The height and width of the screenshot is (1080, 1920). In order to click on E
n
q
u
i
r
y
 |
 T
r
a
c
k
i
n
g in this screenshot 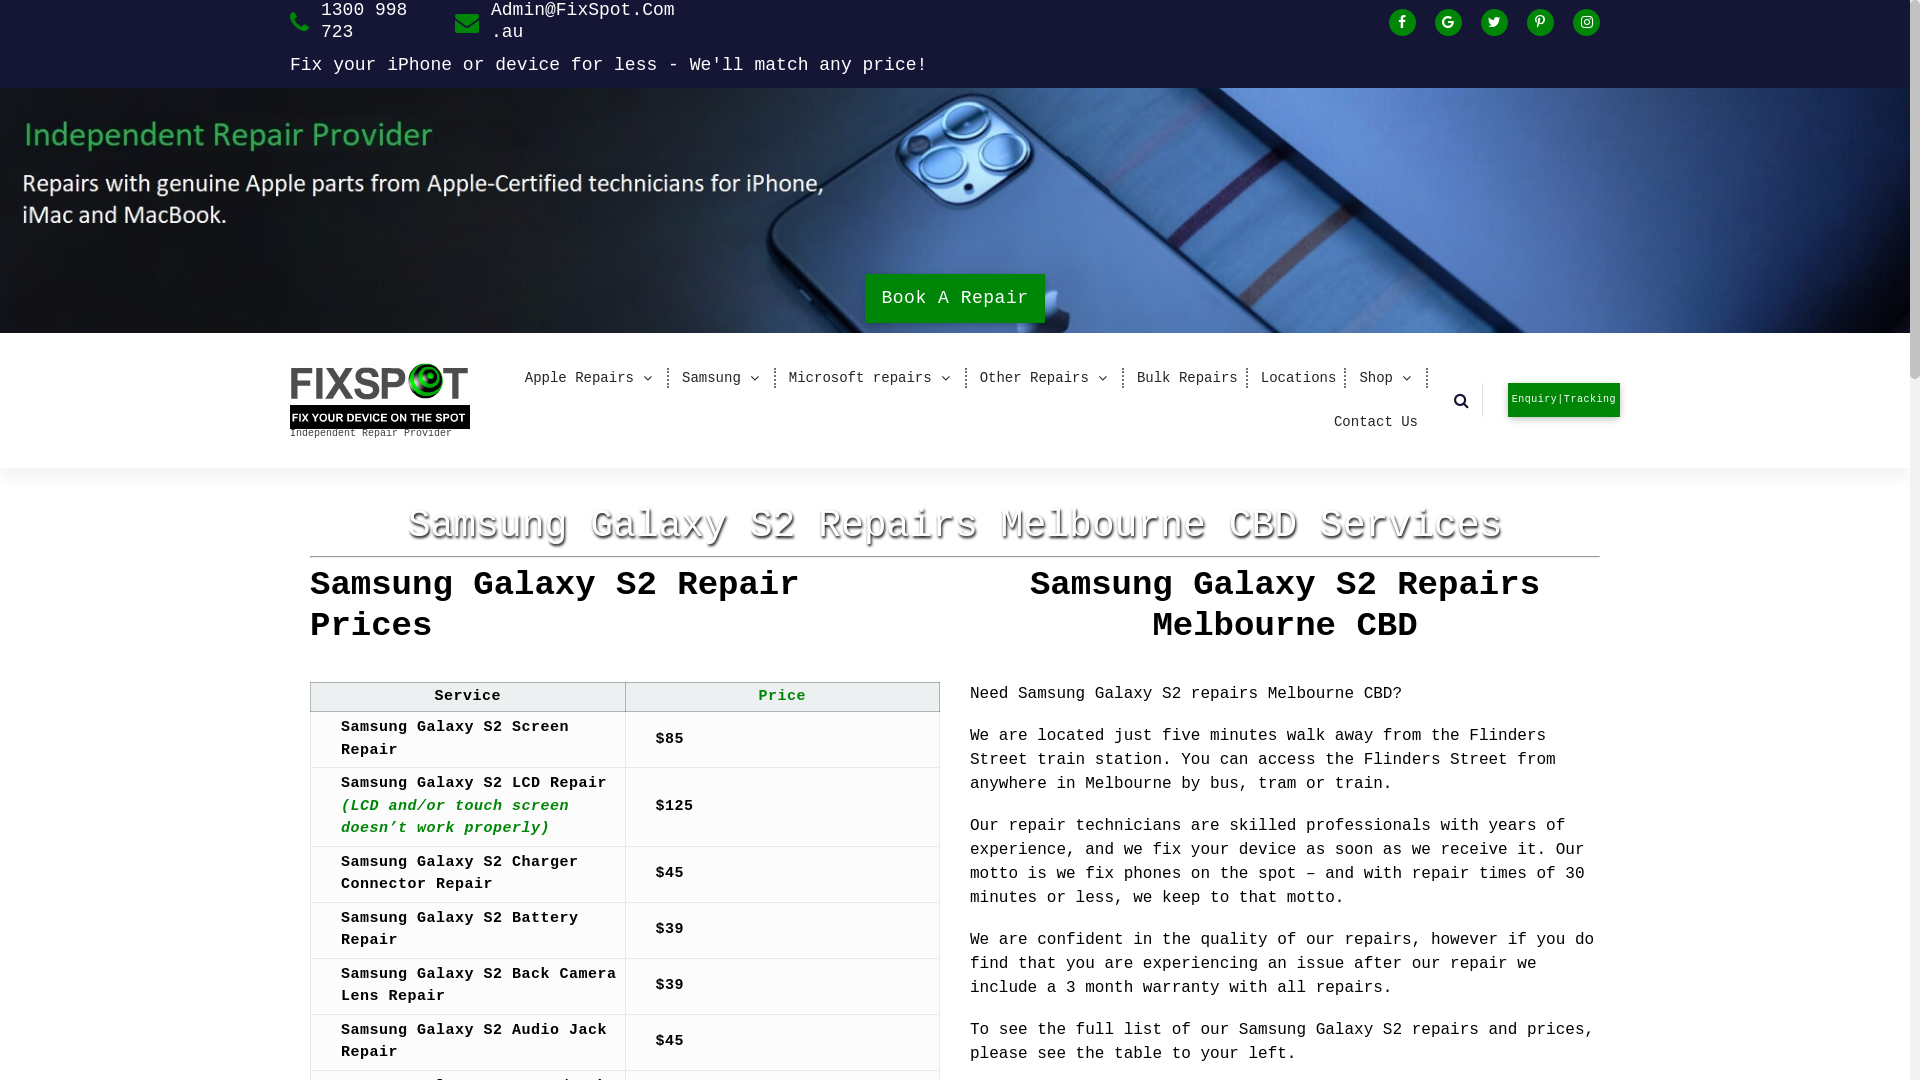, I will do `click(1564, 400)`.